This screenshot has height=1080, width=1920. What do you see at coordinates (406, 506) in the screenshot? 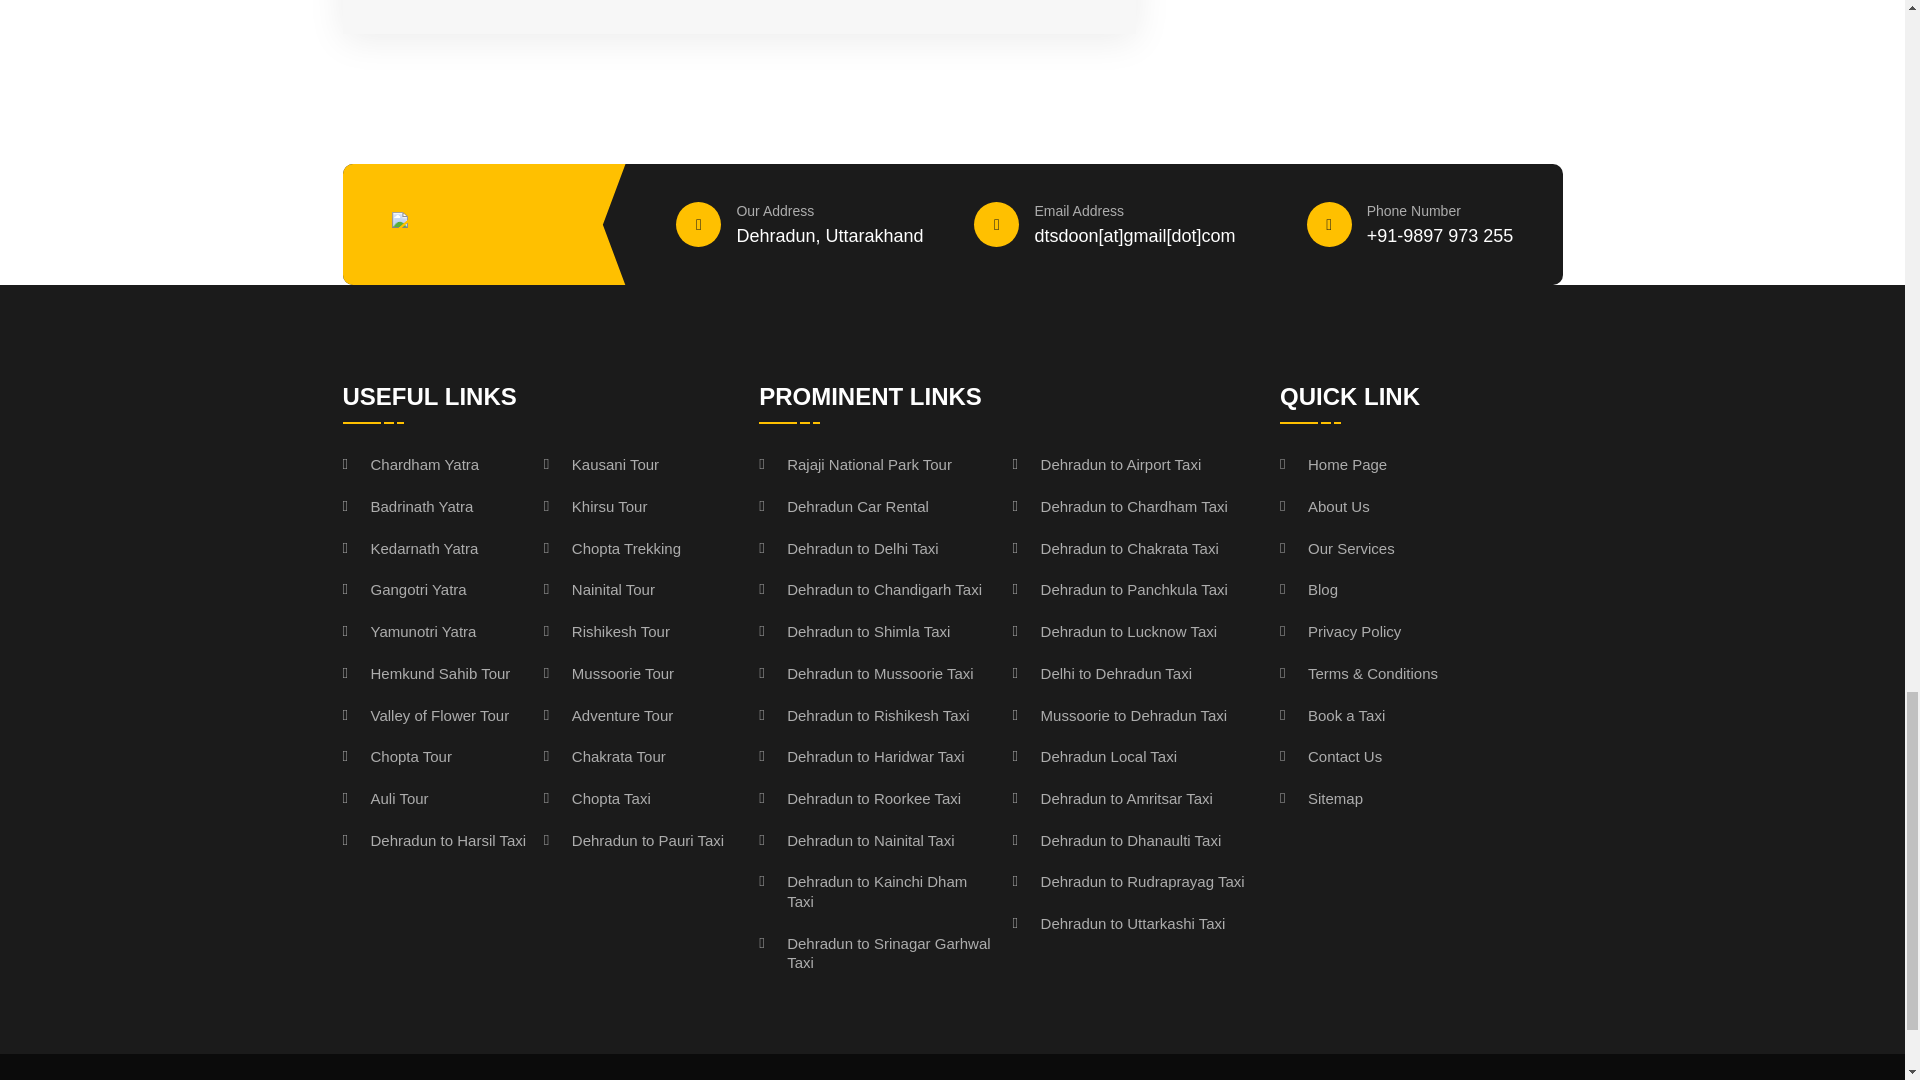
I see `Badrinath Yatra` at bounding box center [406, 506].